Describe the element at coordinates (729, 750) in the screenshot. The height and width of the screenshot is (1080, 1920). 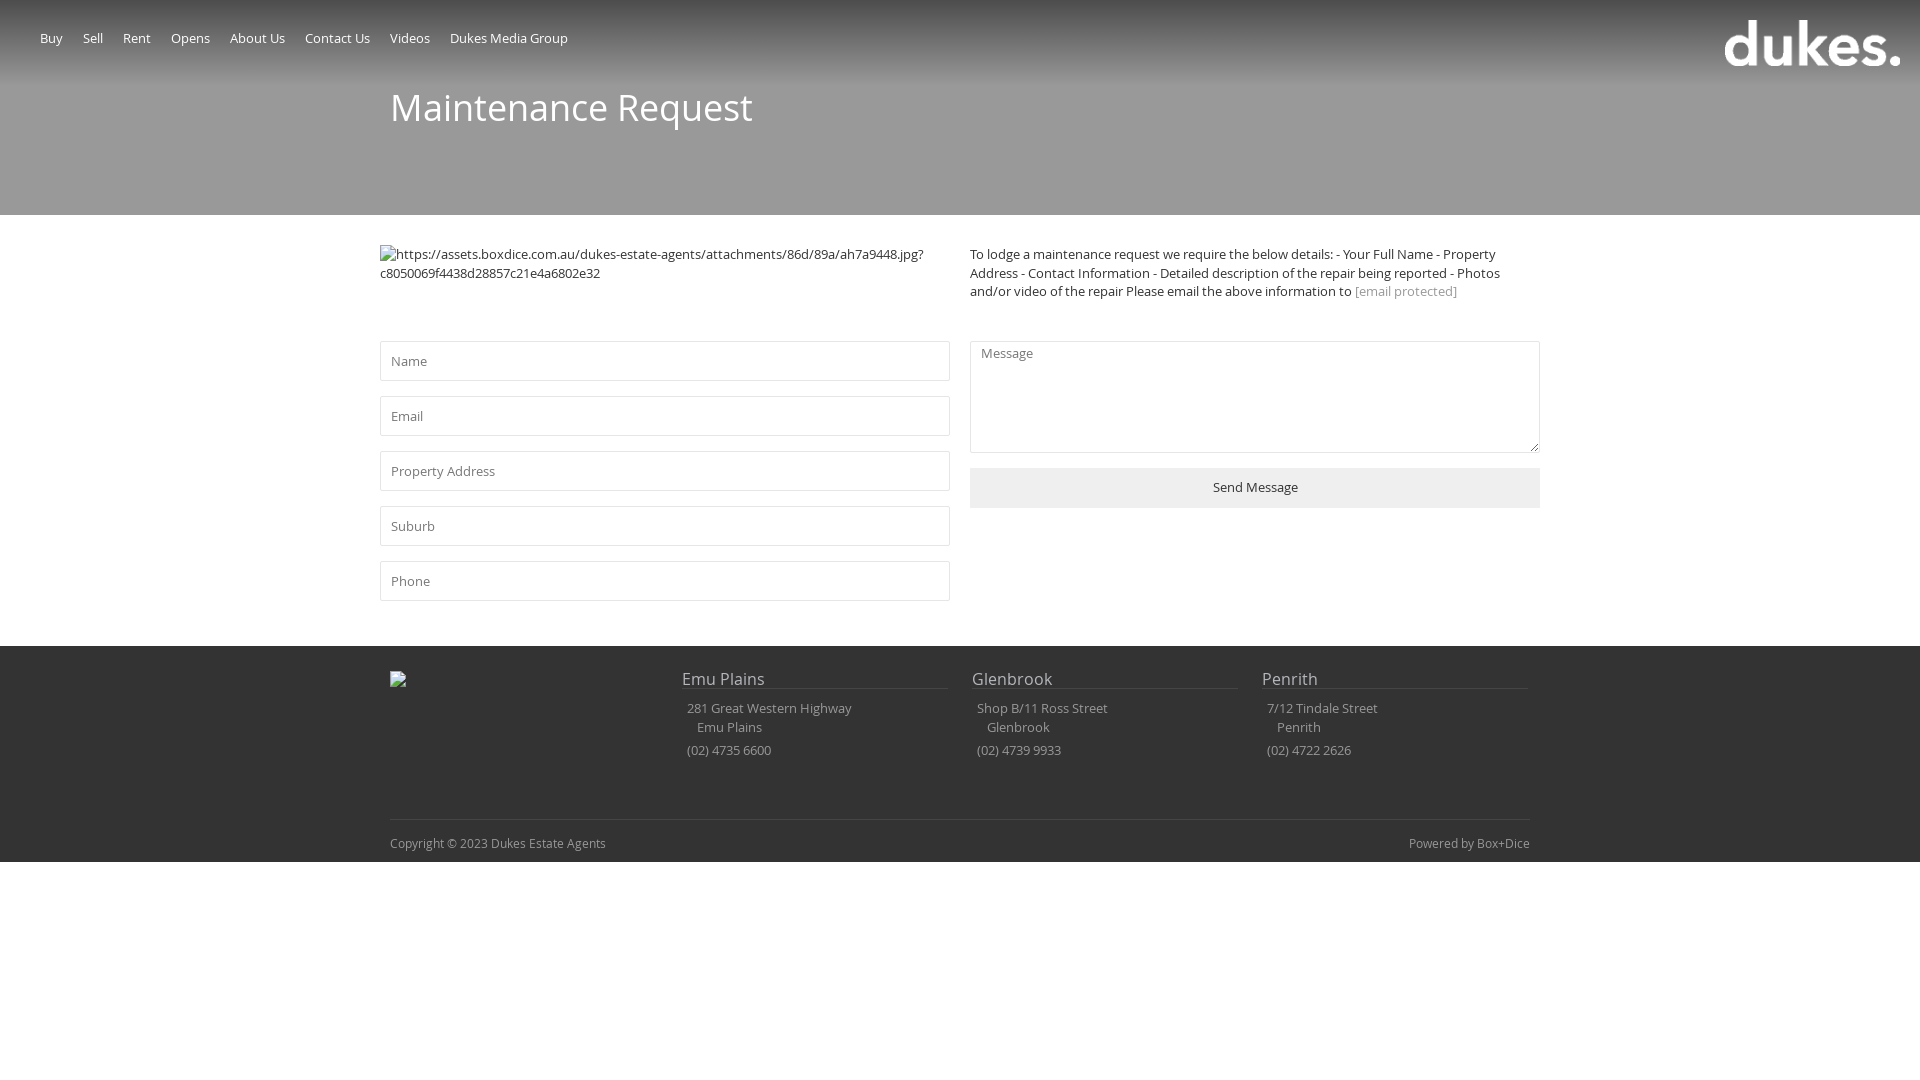
I see `(02) 4735 6600` at that location.